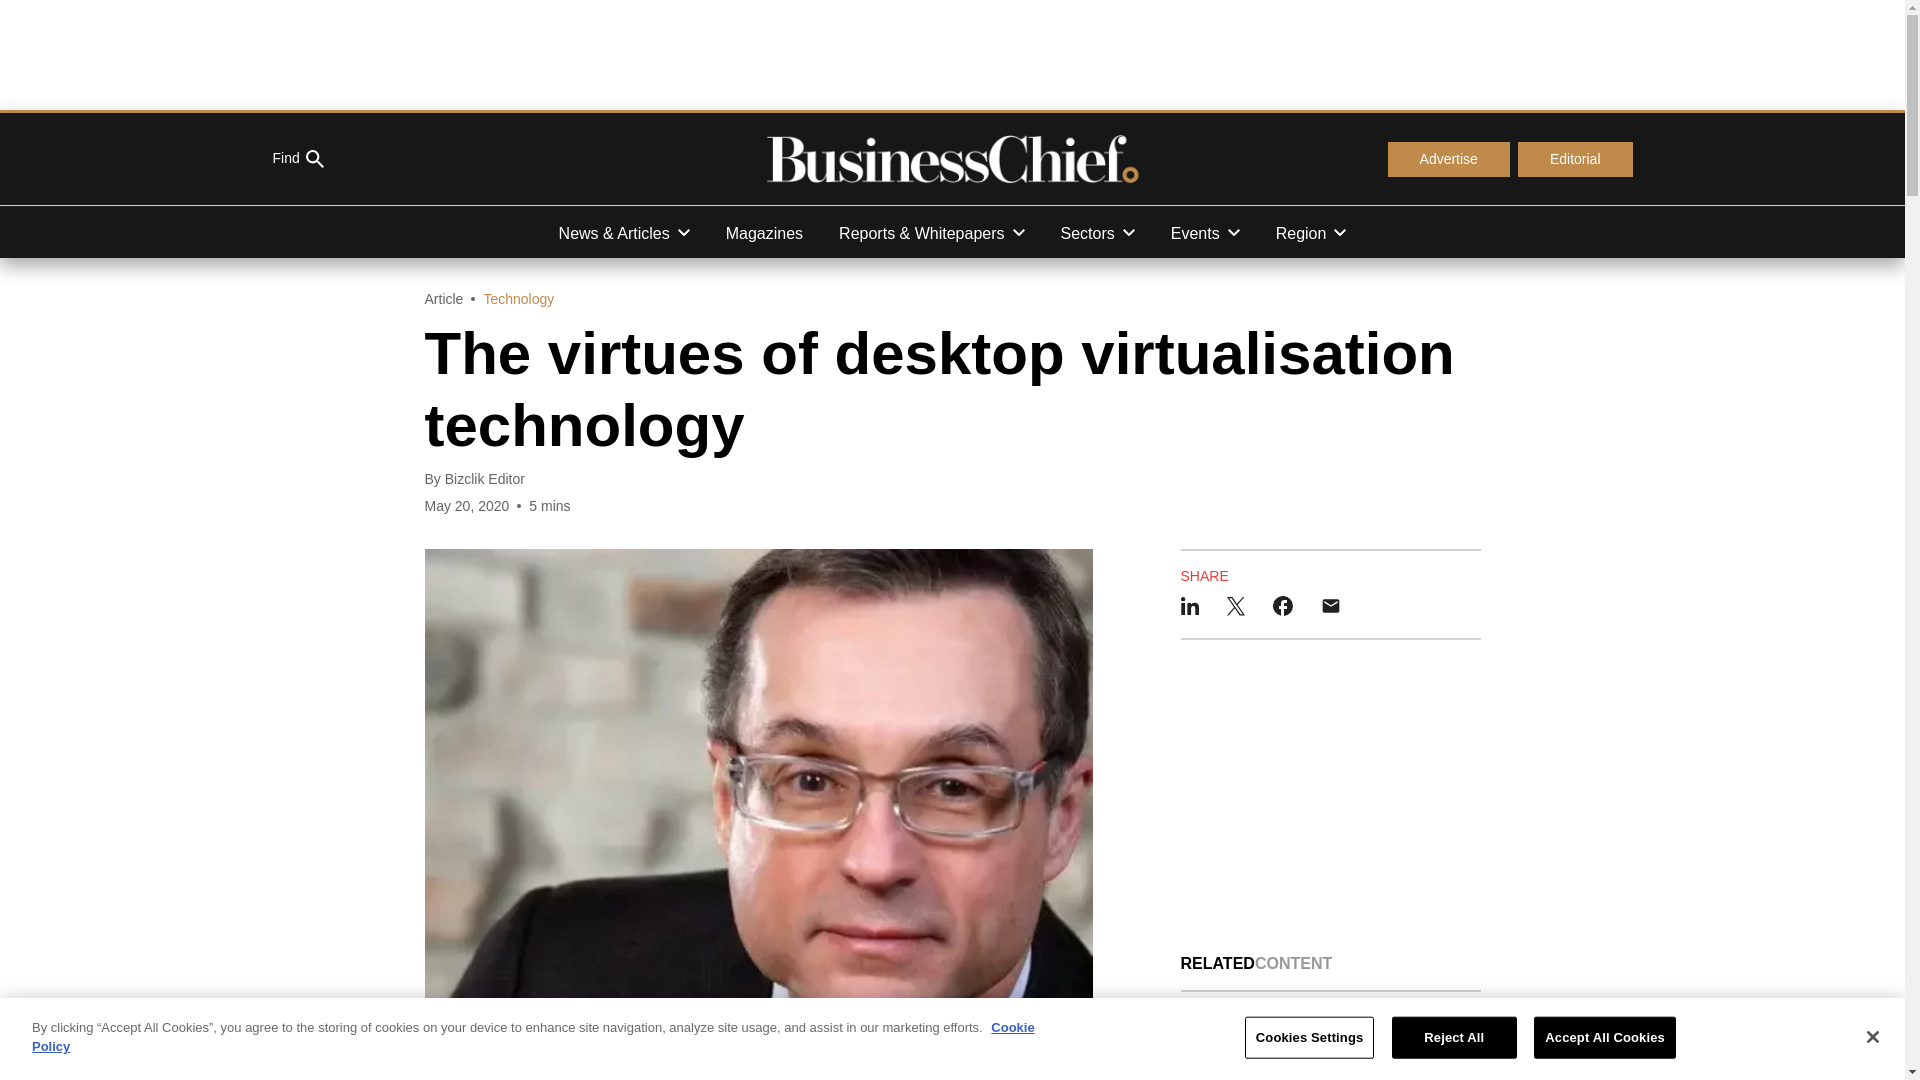  I want to click on Sectors, so click(1098, 232).